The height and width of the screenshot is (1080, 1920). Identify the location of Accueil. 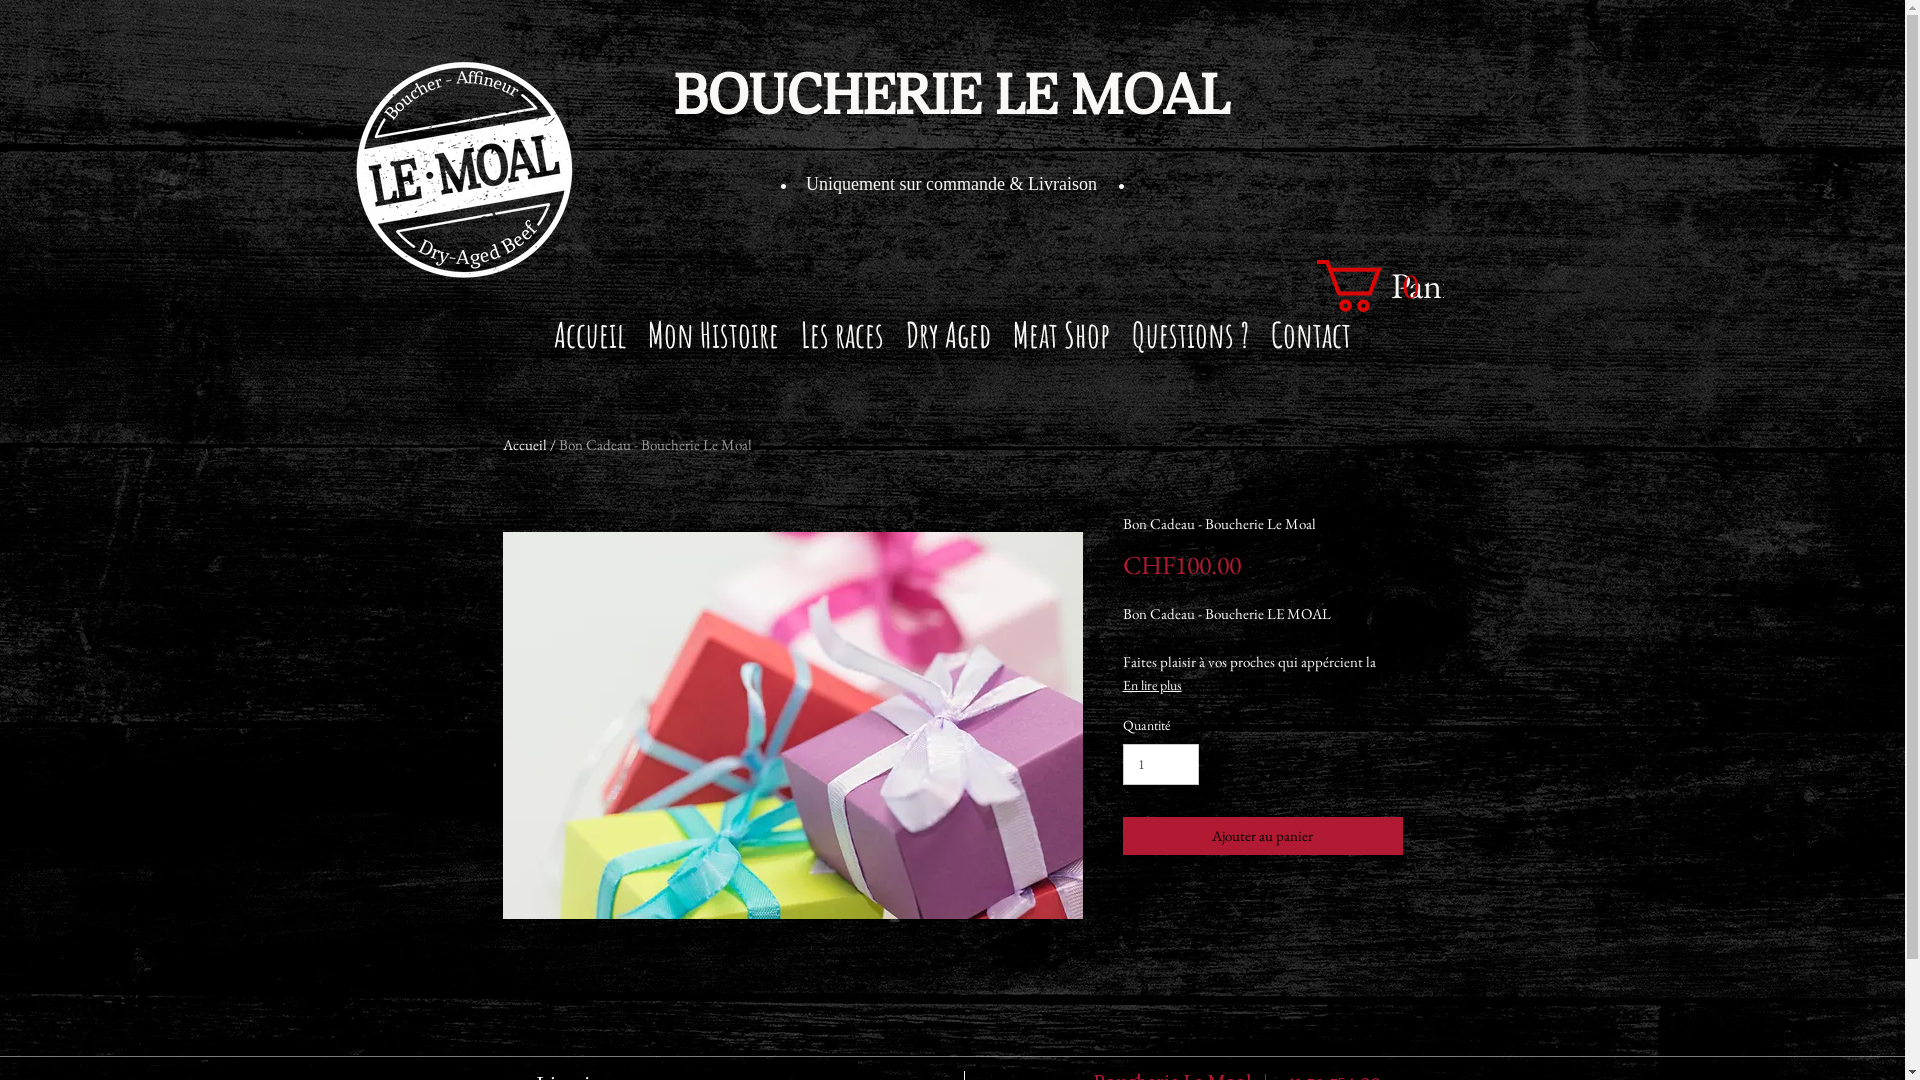
(524, 444).